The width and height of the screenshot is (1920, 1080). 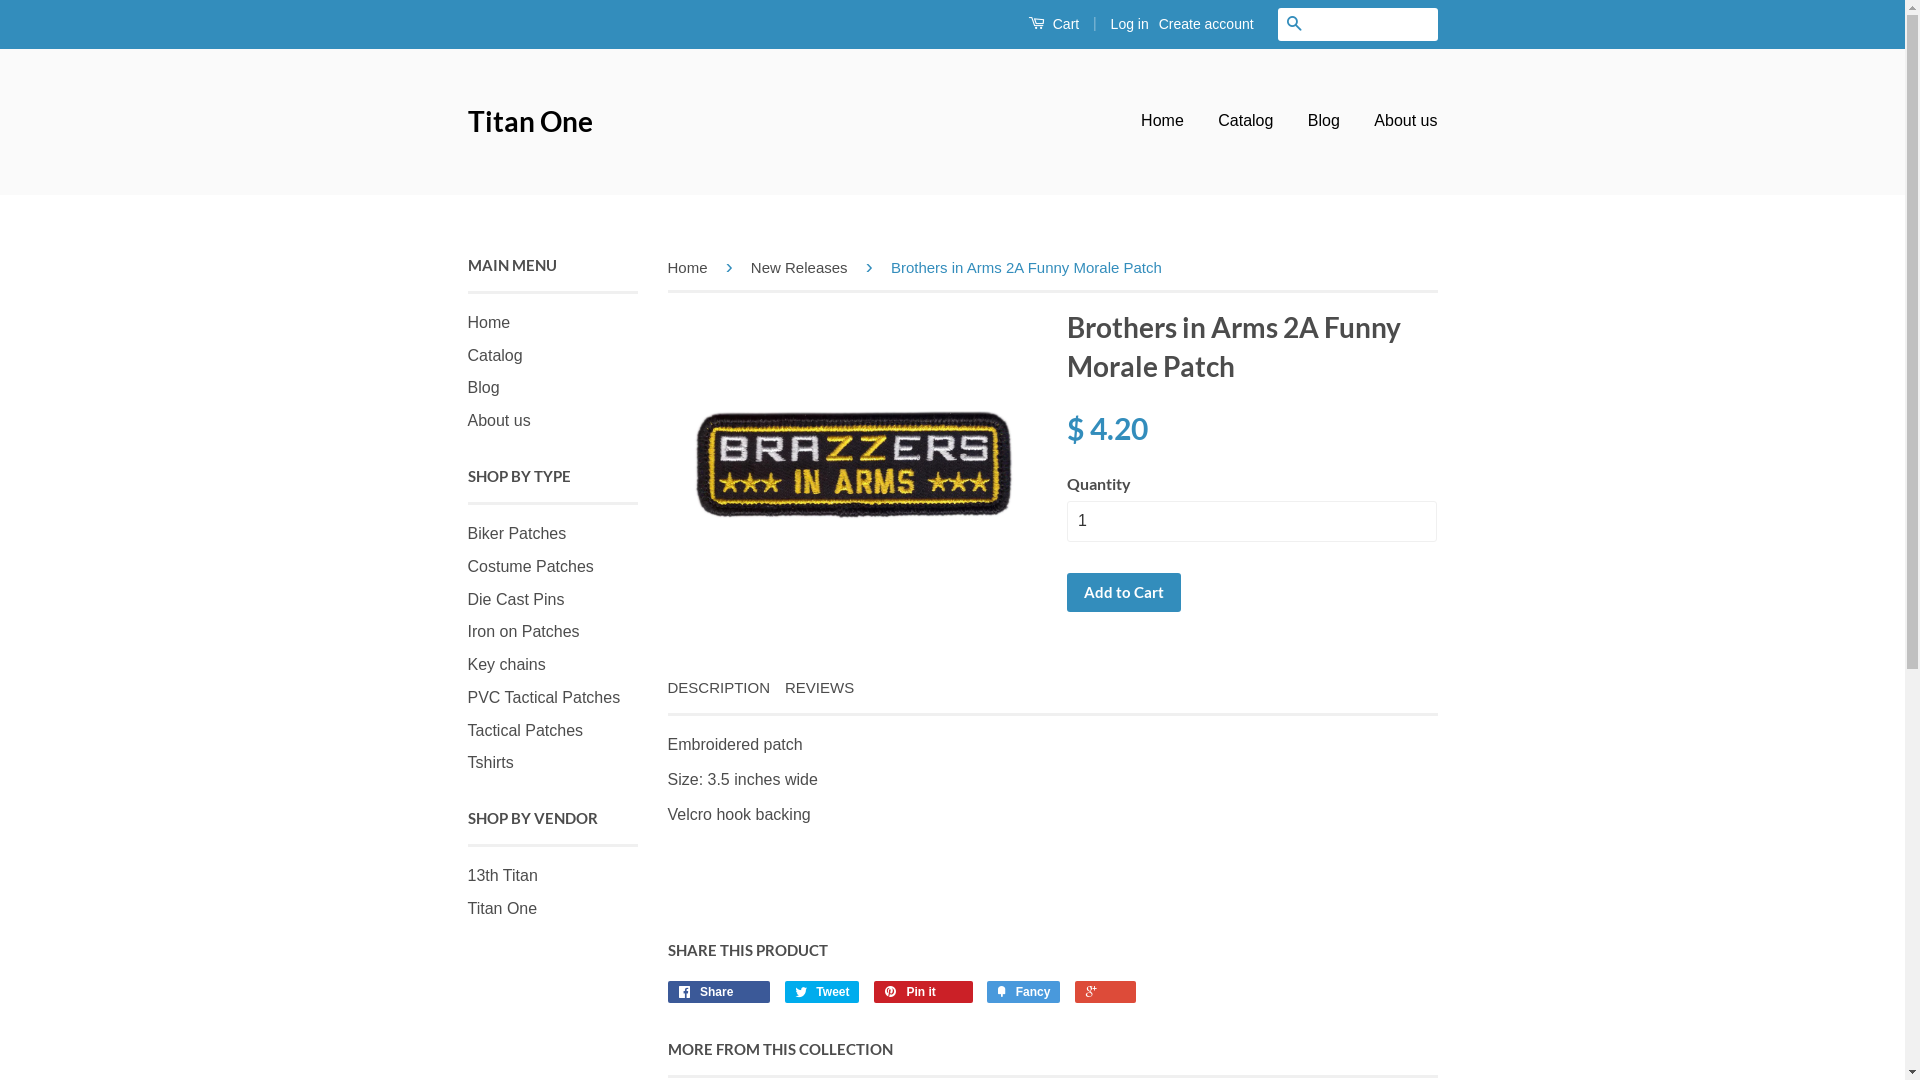 I want to click on Create account, so click(x=1206, y=24).